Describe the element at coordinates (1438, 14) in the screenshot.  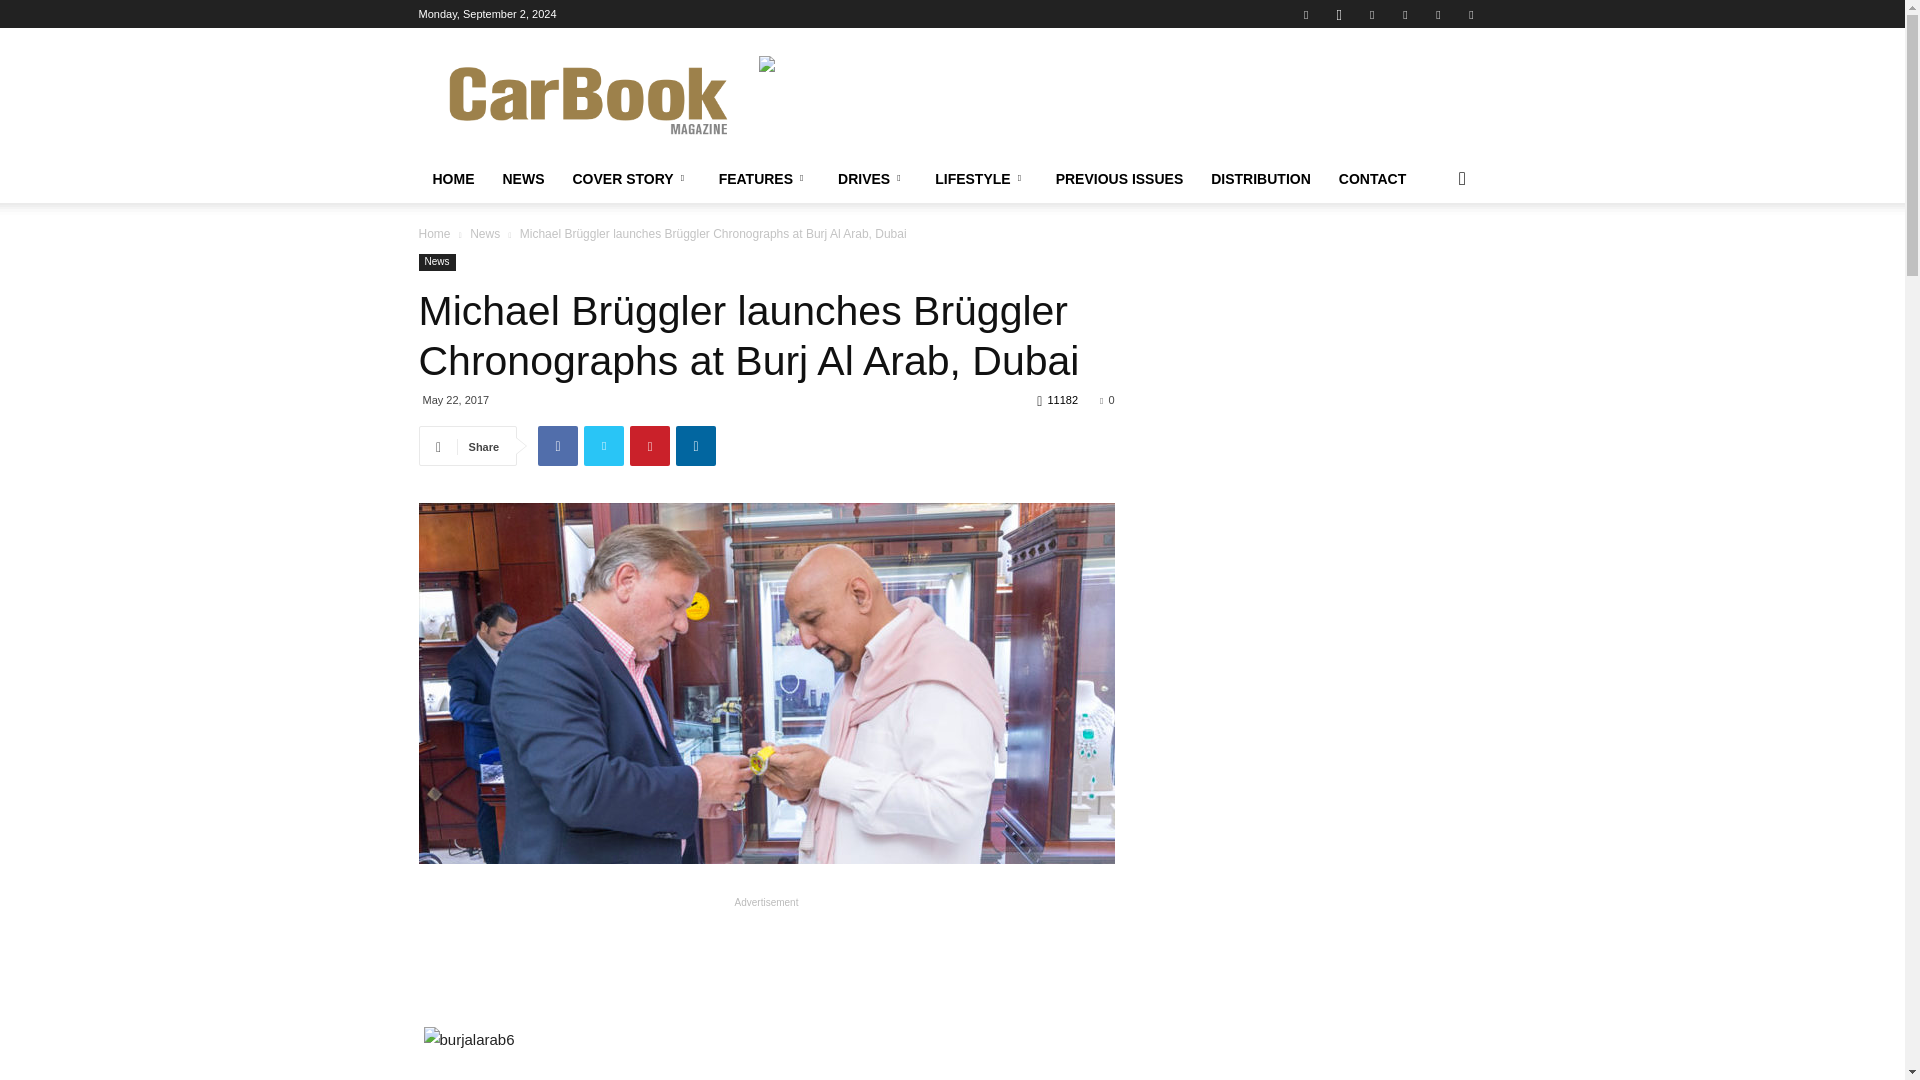
I see `Twitter` at that location.